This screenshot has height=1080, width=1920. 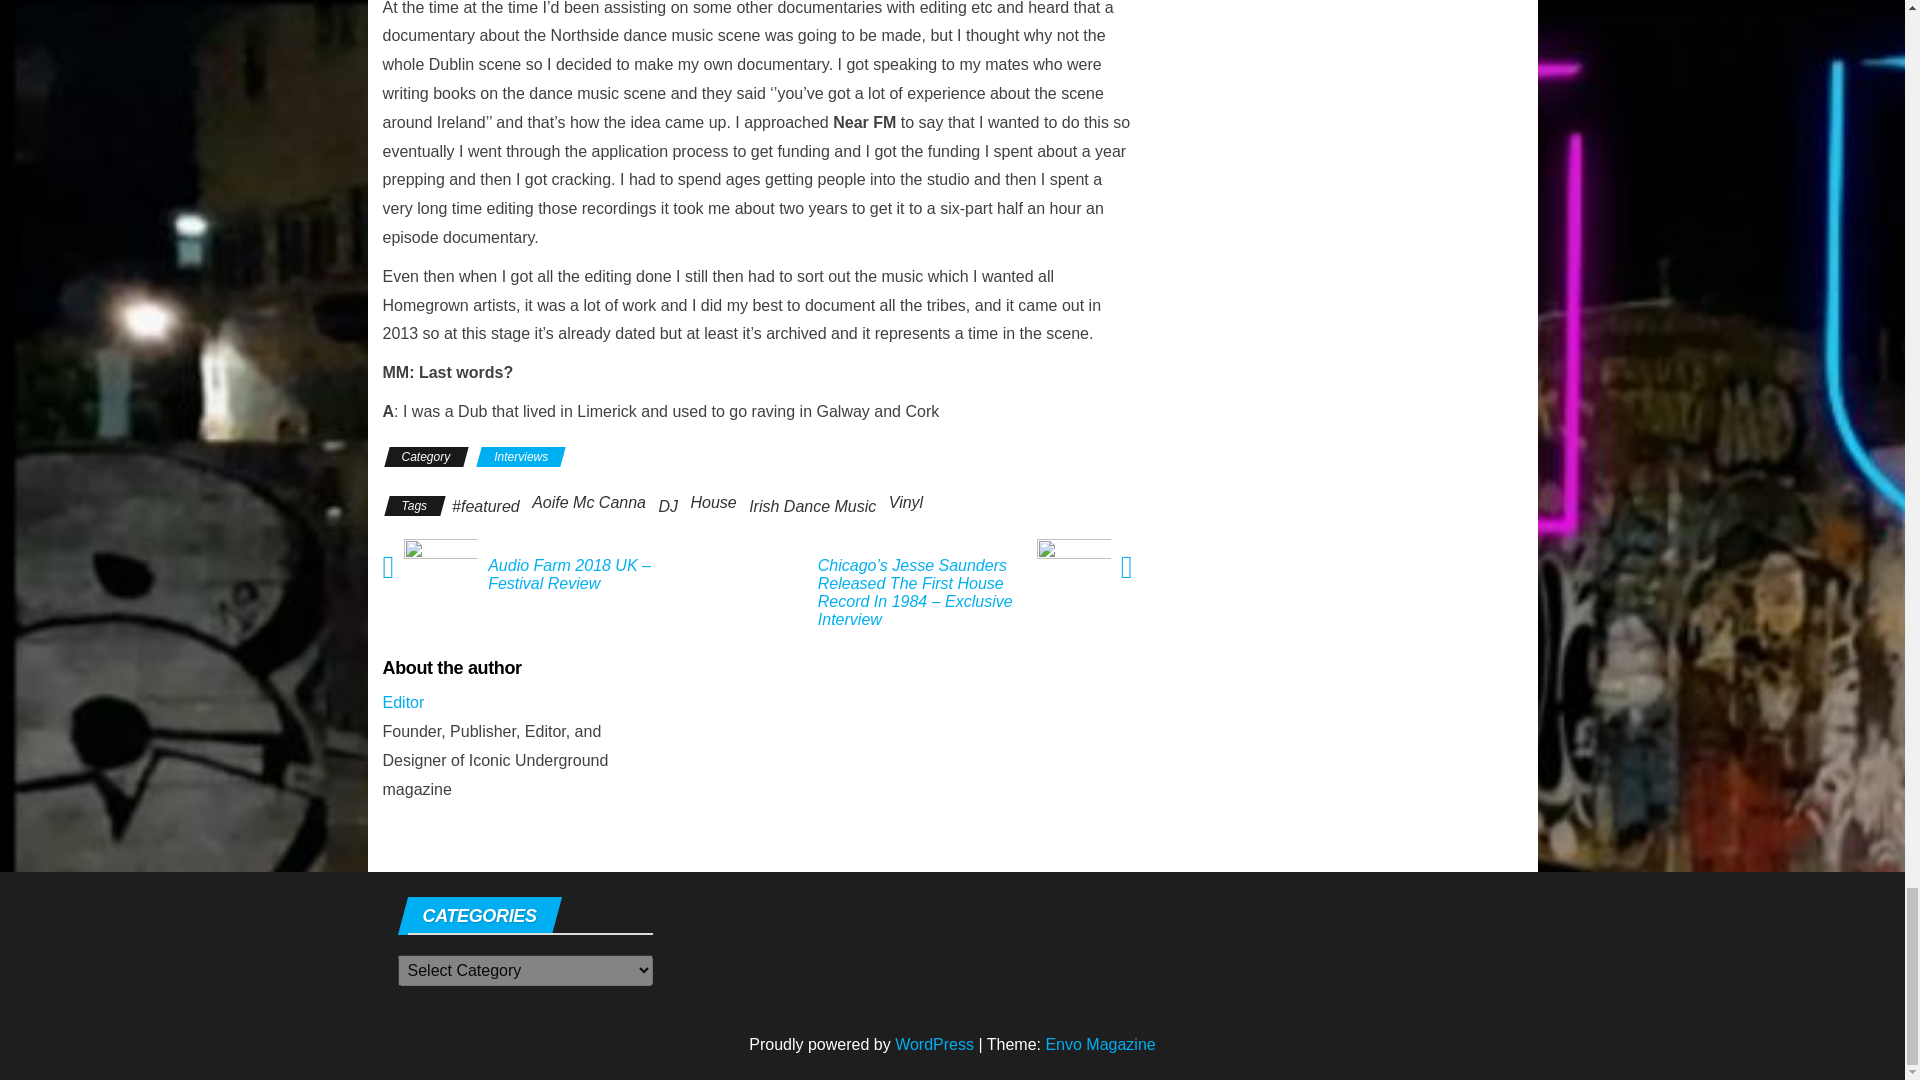 What do you see at coordinates (712, 502) in the screenshot?
I see `House` at bounding box center [712, 502].